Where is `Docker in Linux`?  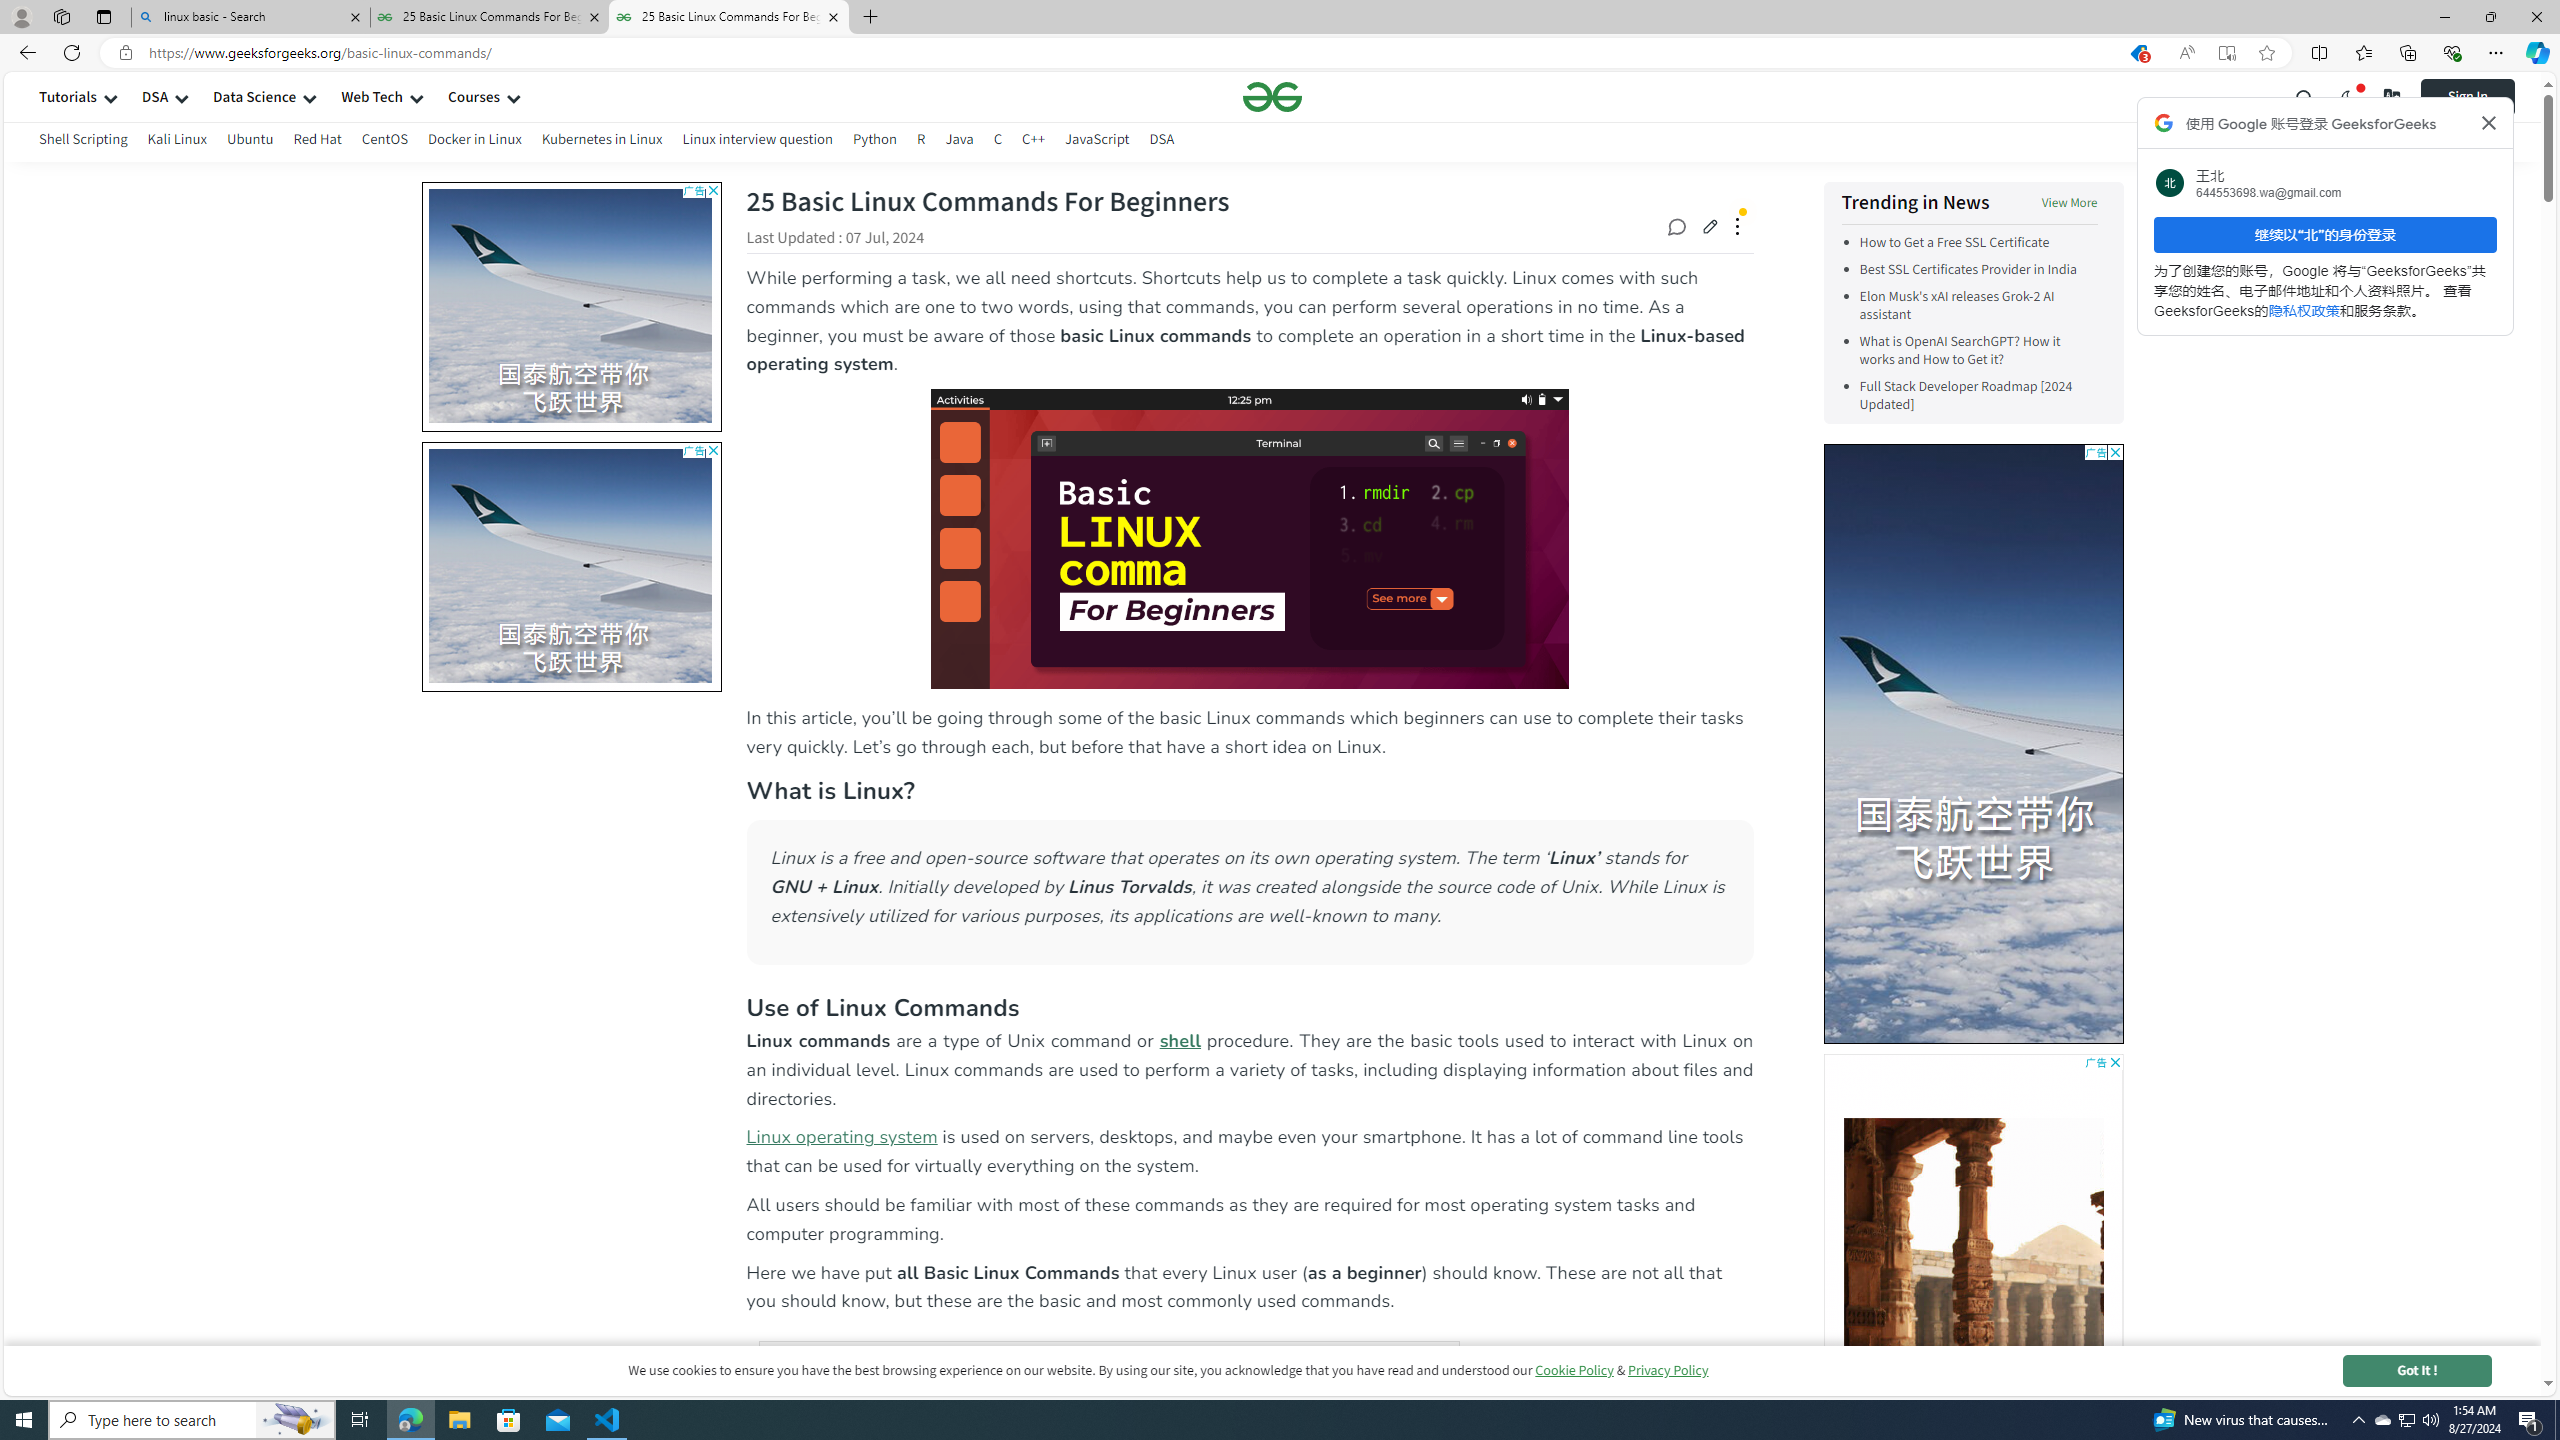
Docker in Linux is located at coordinates (474, 142).